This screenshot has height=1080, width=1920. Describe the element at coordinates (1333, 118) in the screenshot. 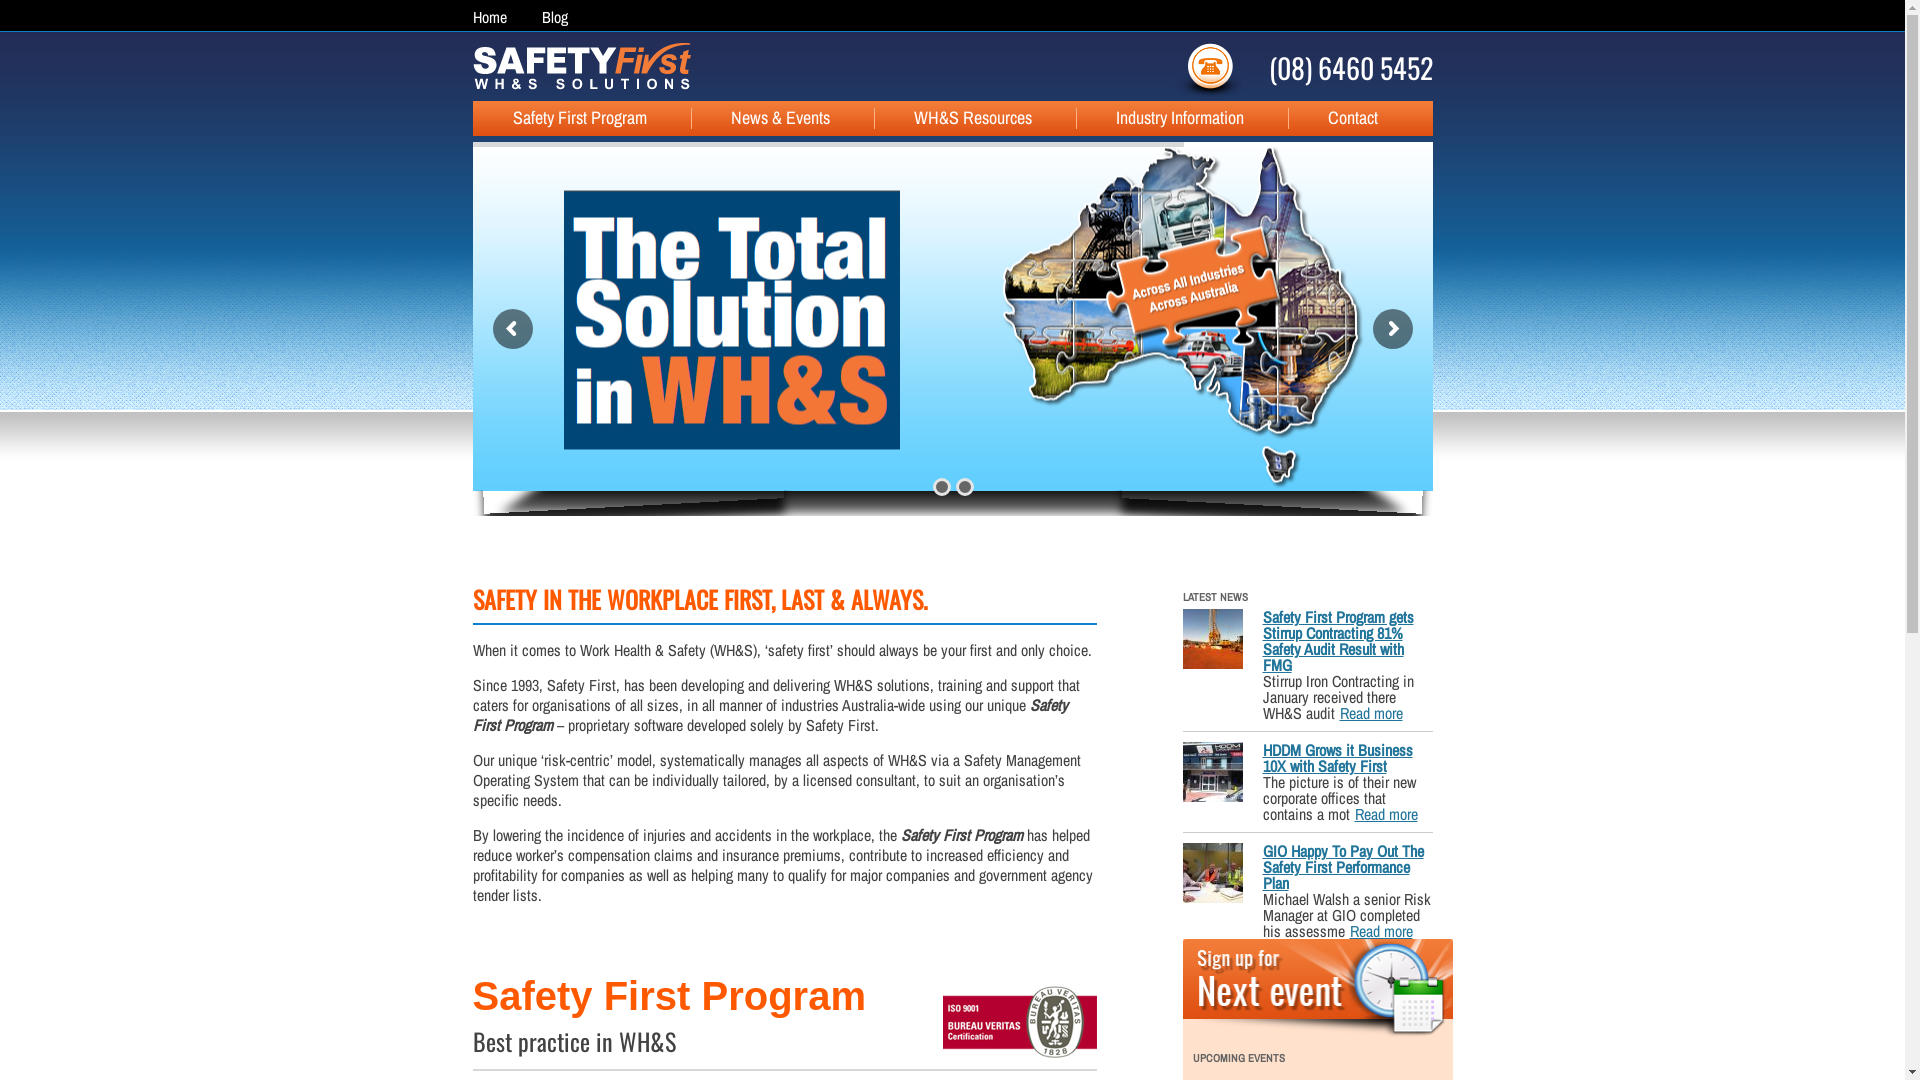

I see `Contact` at that location.